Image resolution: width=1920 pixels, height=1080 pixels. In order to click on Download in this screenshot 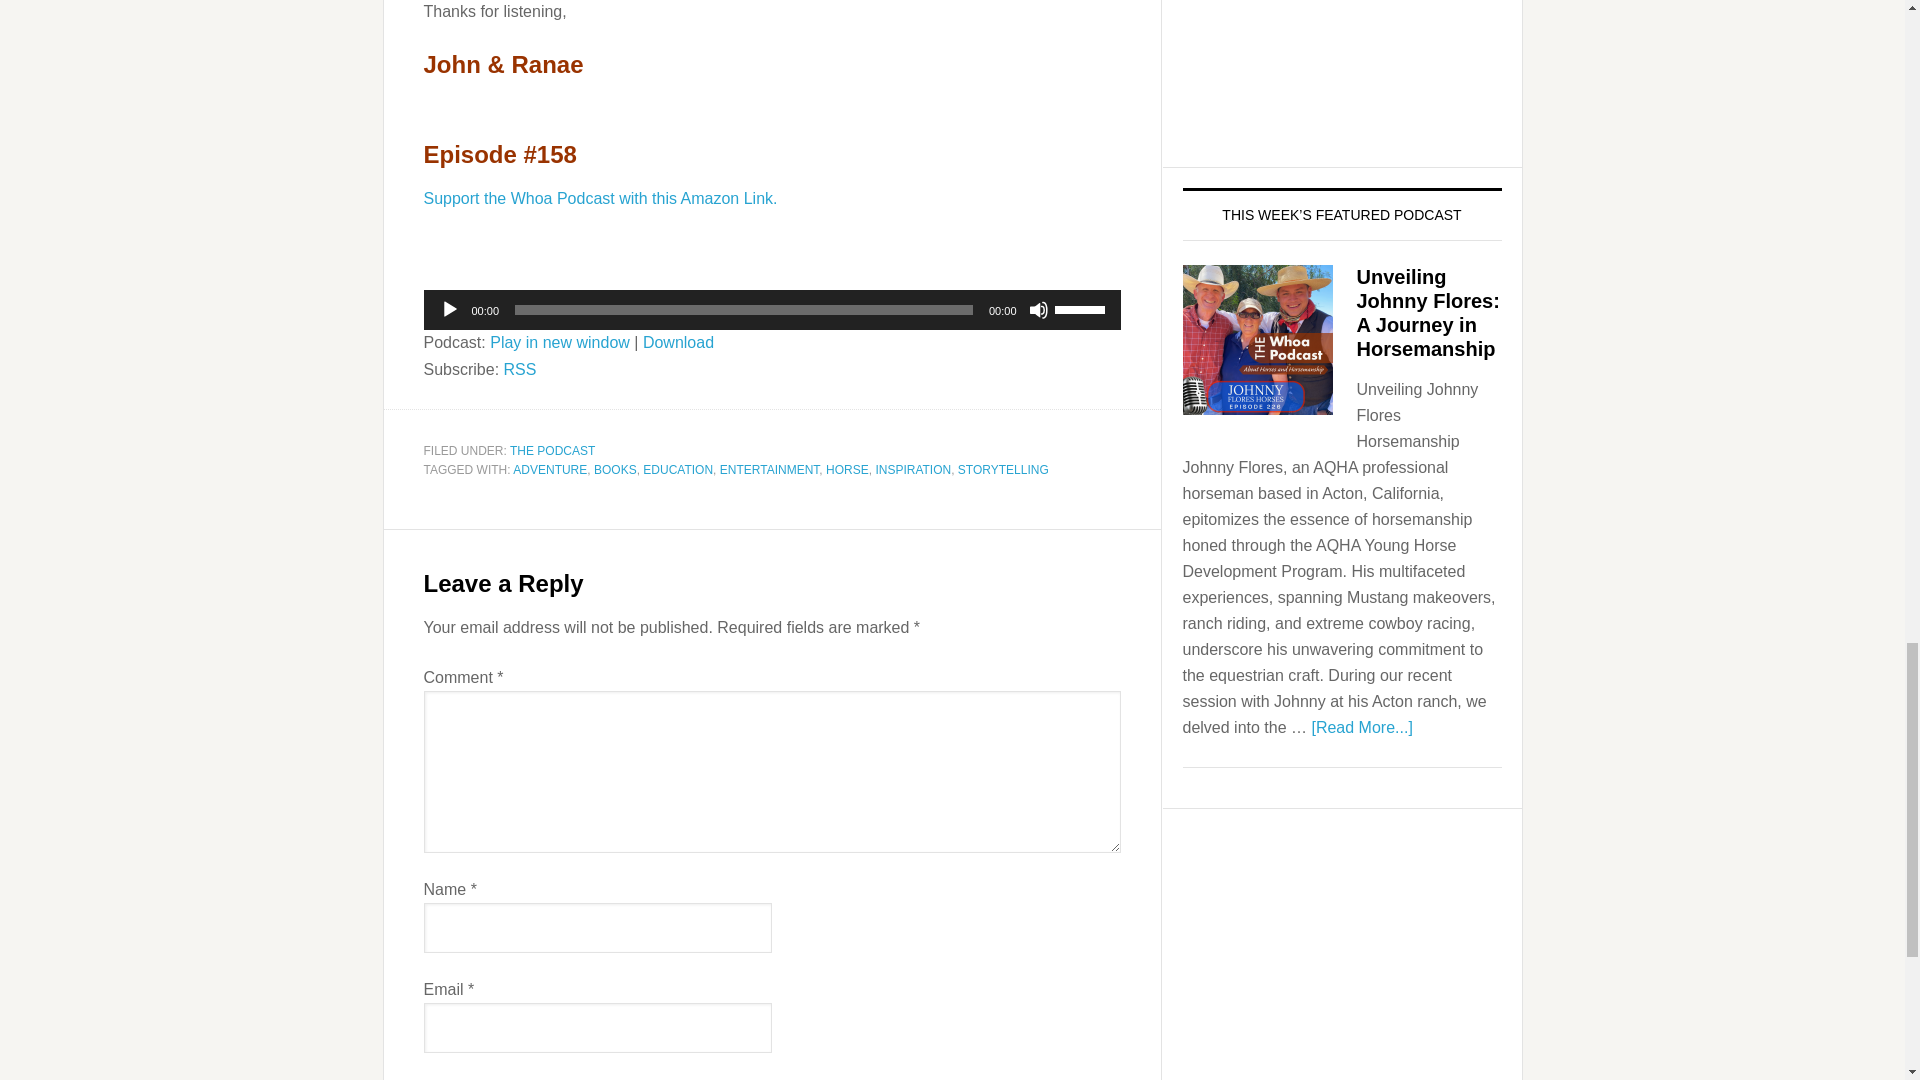, I will do `click(678, 342)`.